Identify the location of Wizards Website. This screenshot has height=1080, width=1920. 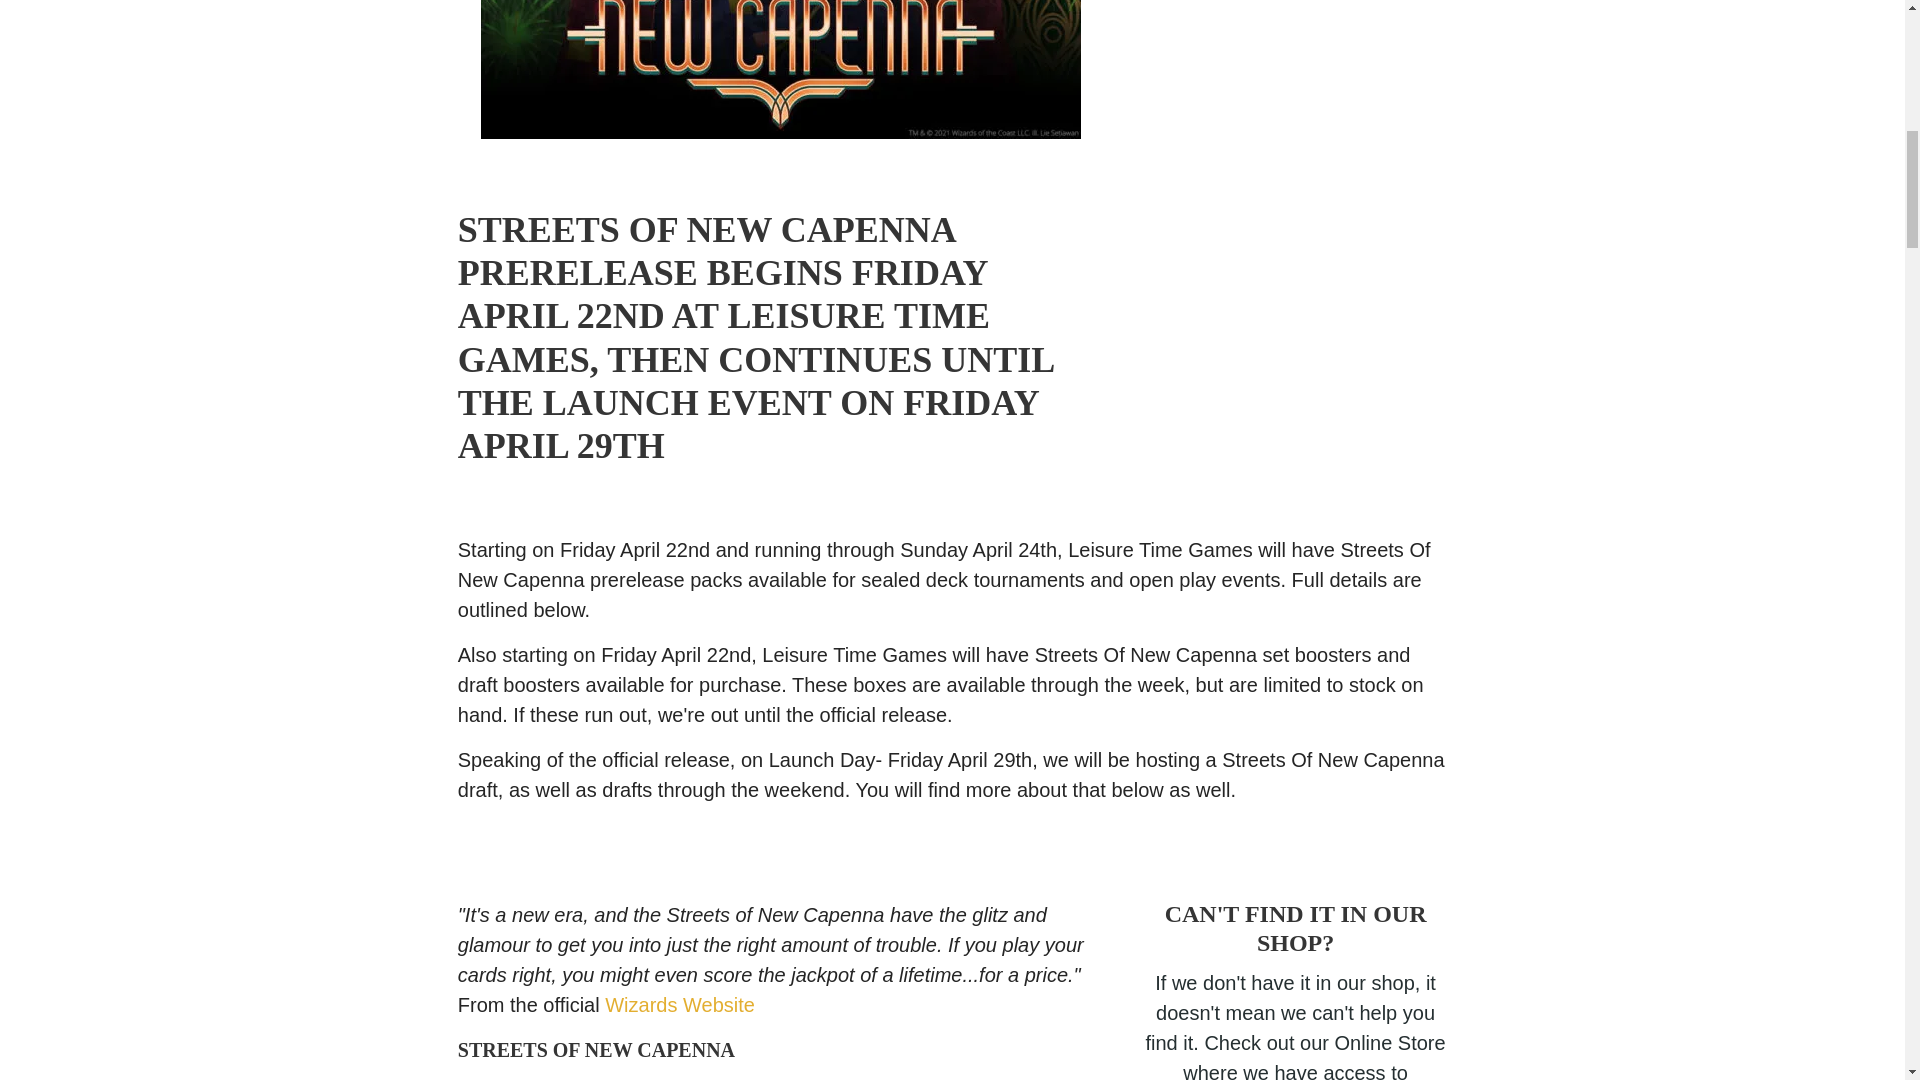
(679, 1004).